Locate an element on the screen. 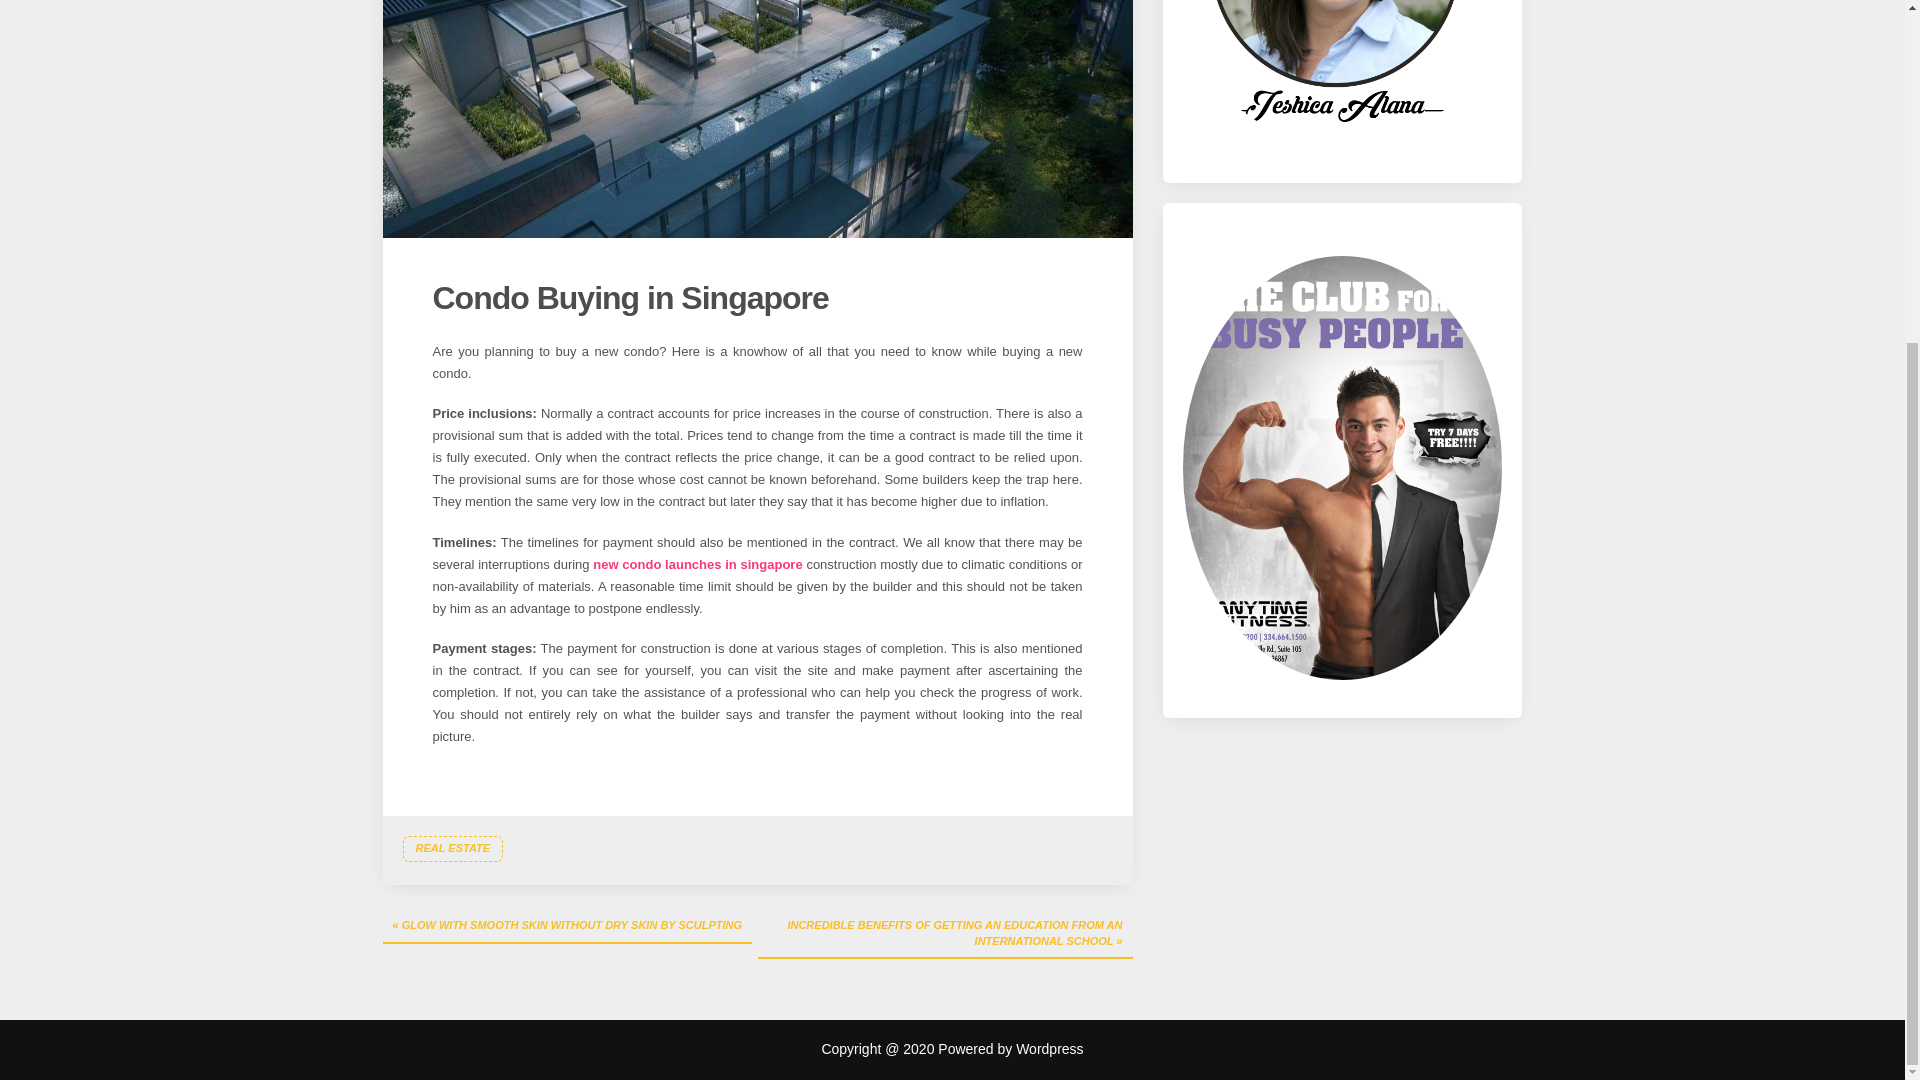  GLOW WITH SMOOTH SKIN WITHOUT DRY SKIN BY SCULPTING is located at coordinates (567, 926).